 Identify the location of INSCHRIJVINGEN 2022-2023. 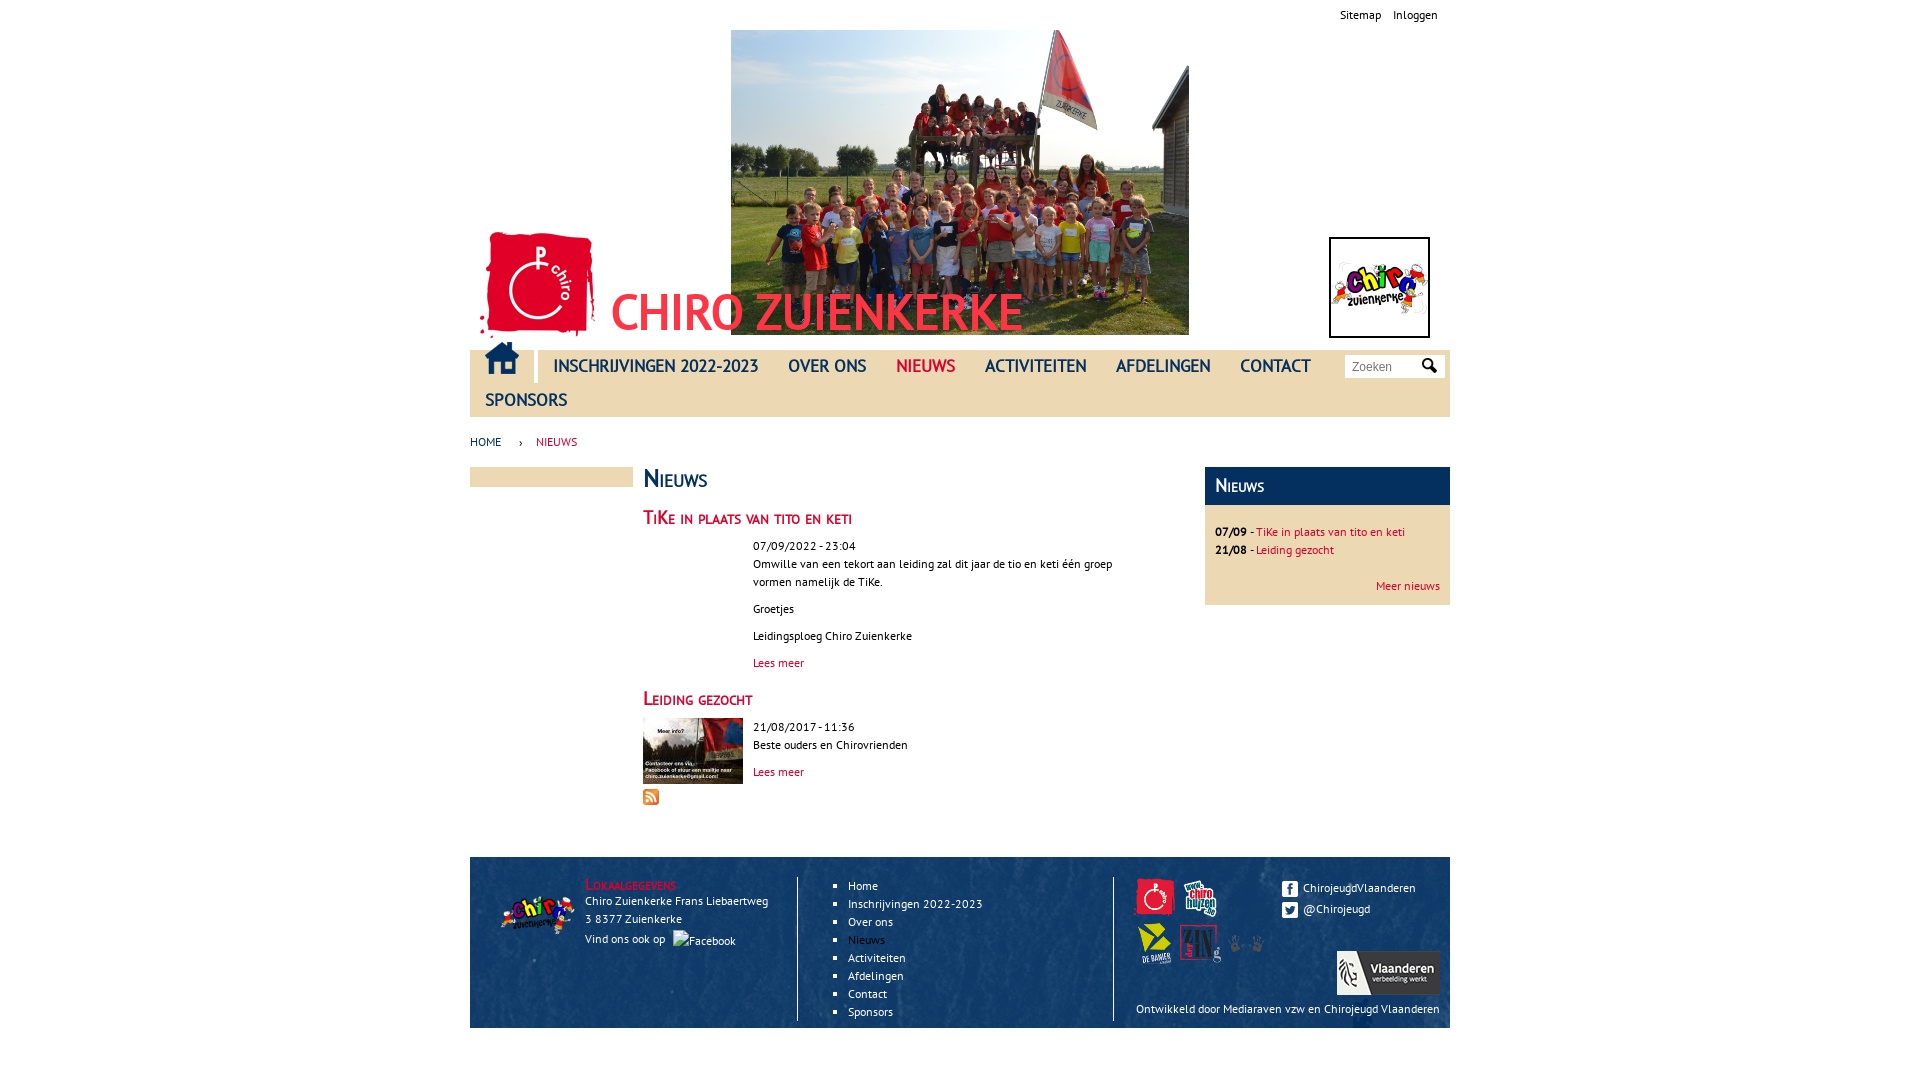
(656, 367).